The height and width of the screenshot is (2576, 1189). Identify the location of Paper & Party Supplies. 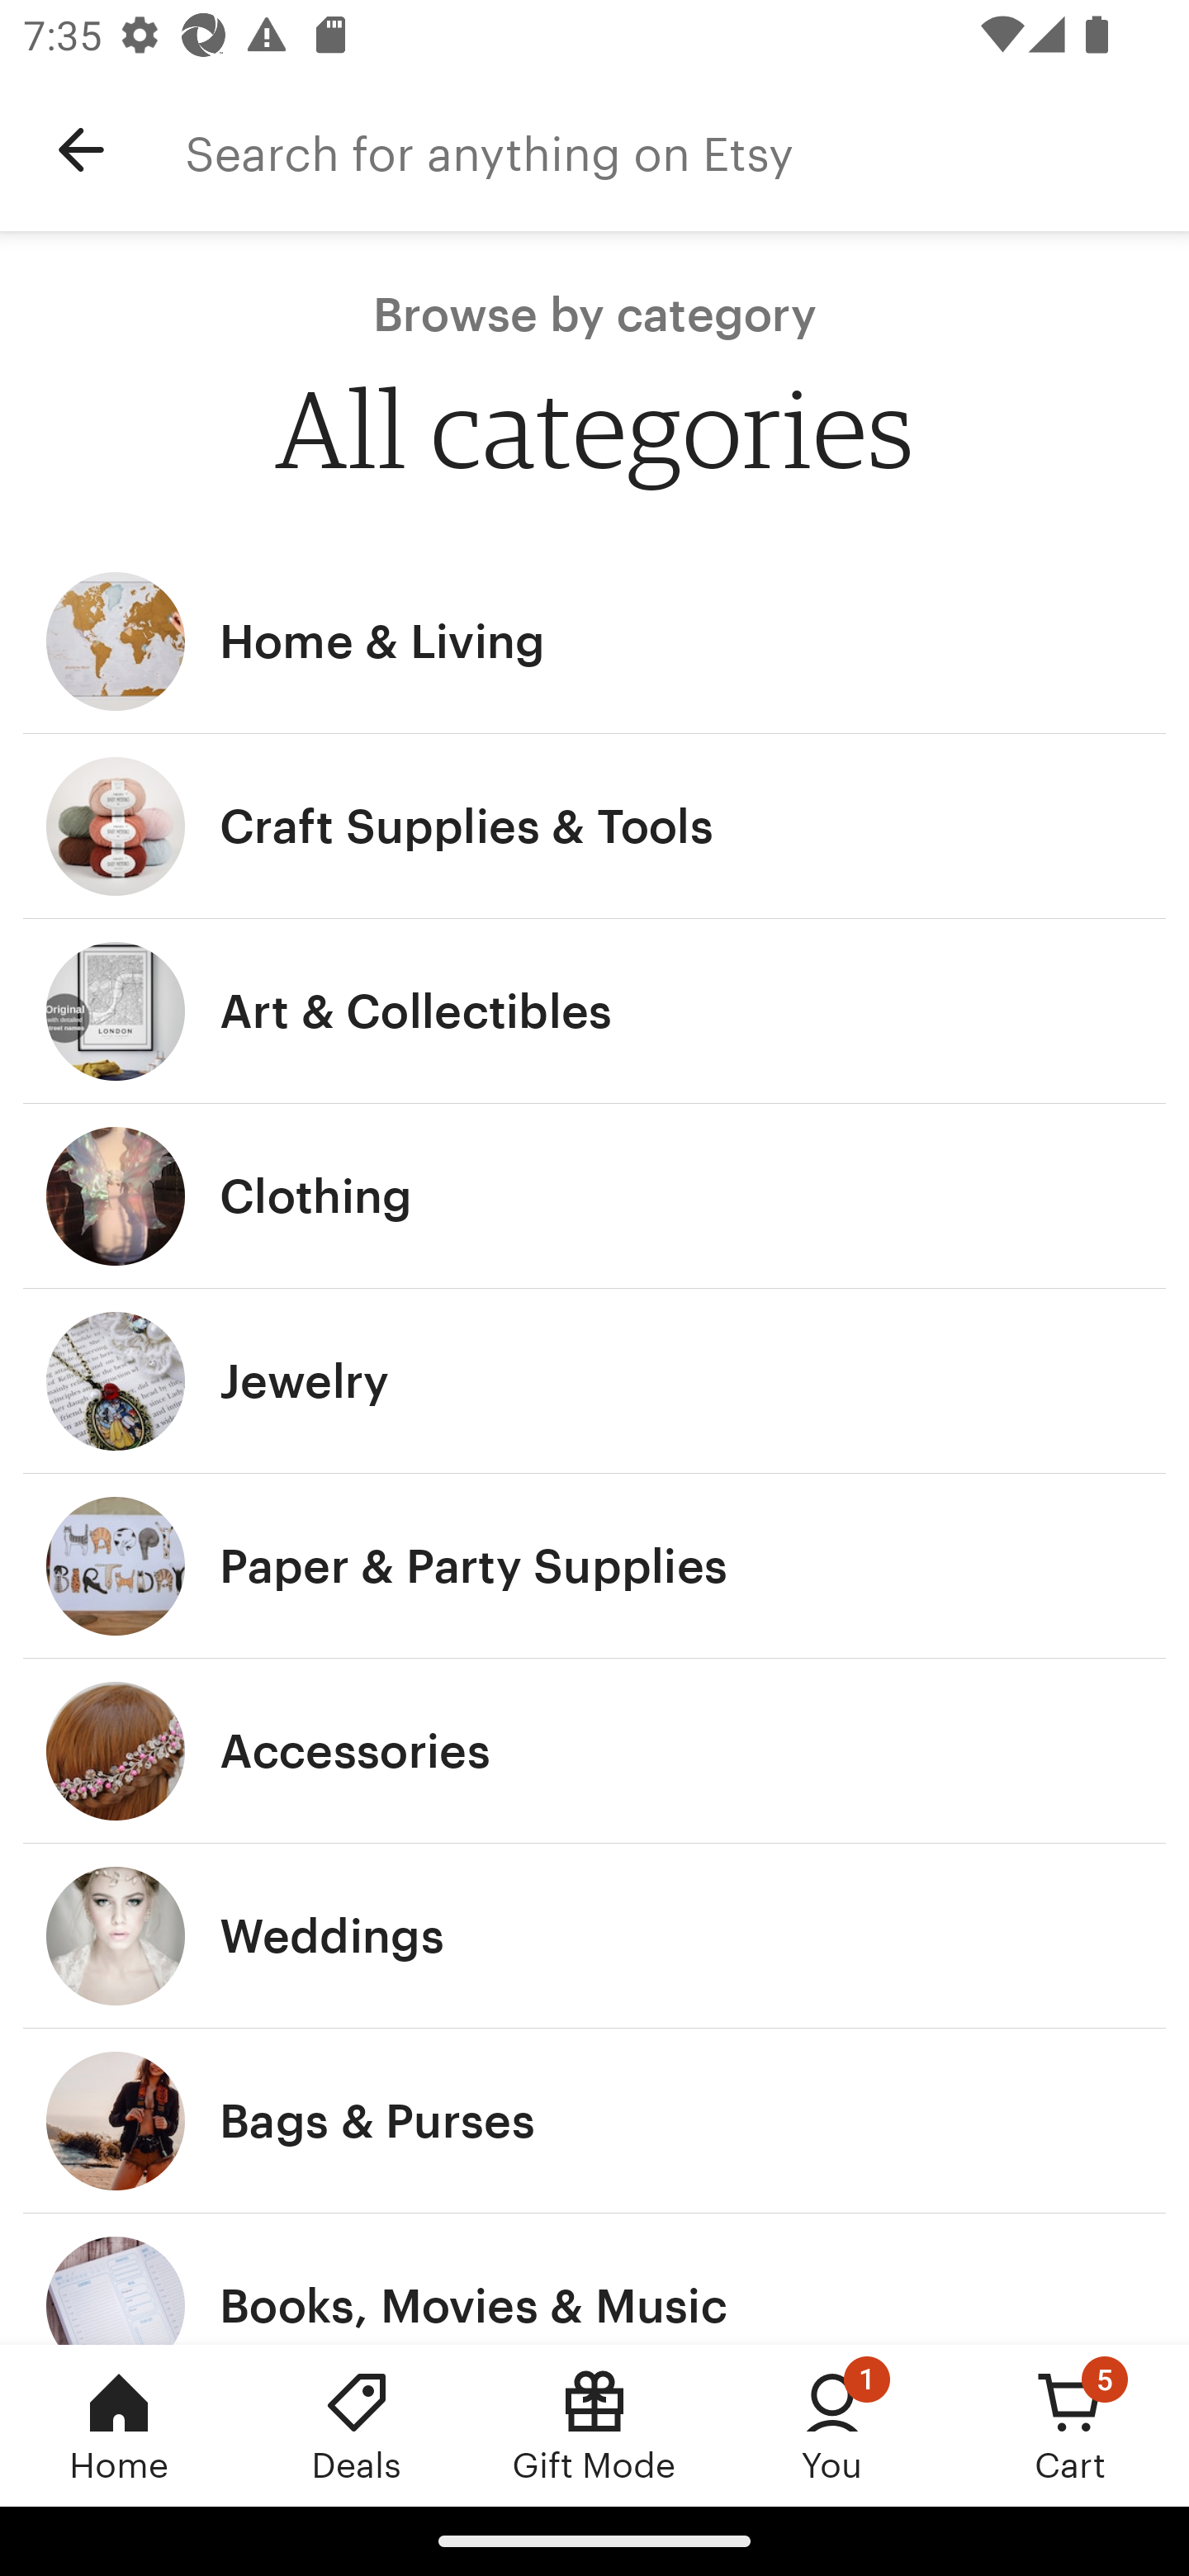
(594, 1565).